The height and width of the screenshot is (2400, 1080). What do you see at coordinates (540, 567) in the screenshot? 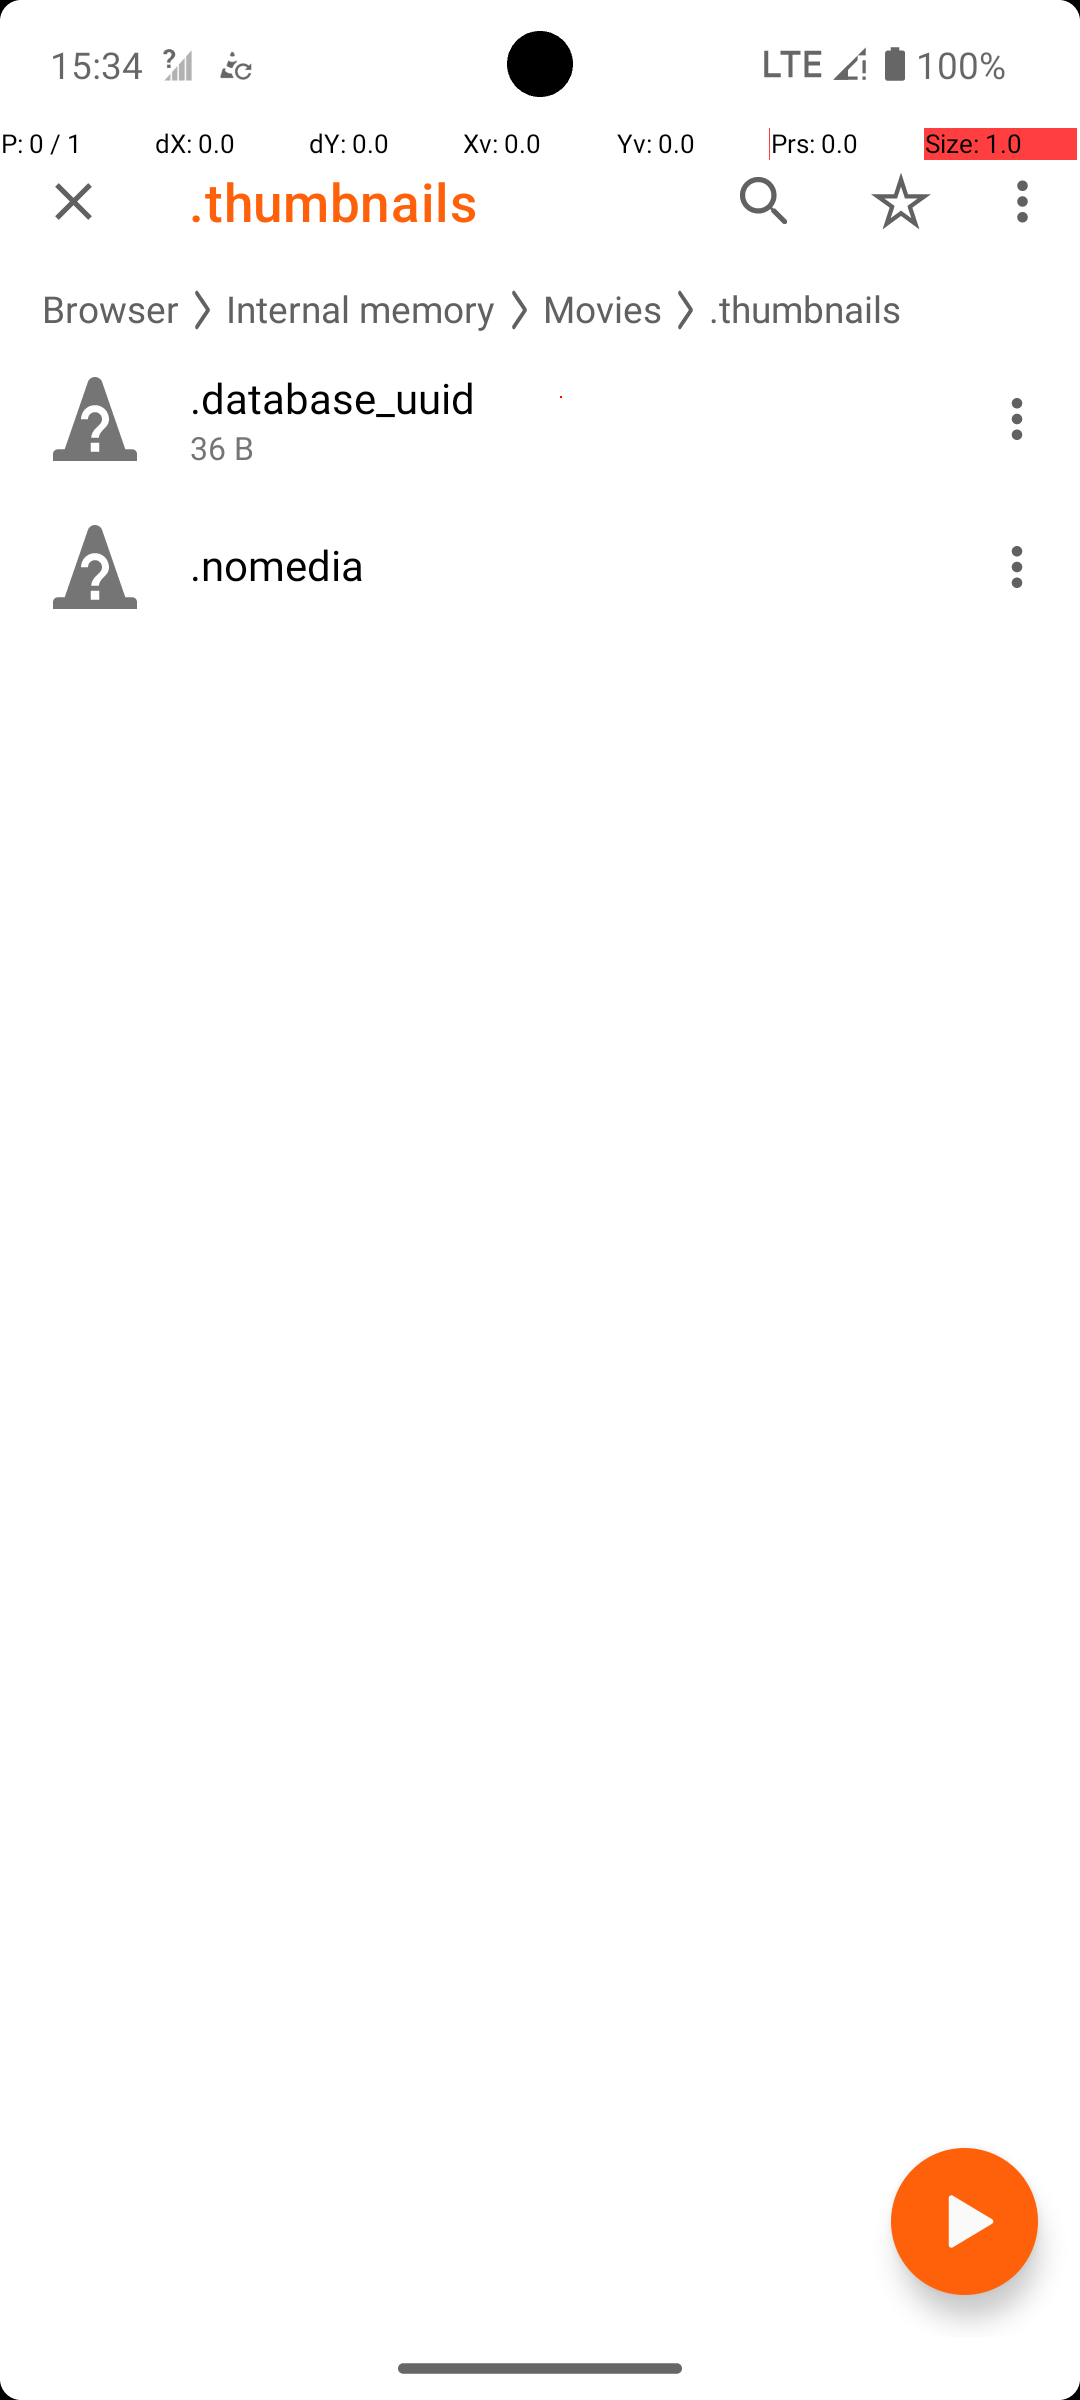
I see `File: .nomedia` at bounding box center [540, 567].